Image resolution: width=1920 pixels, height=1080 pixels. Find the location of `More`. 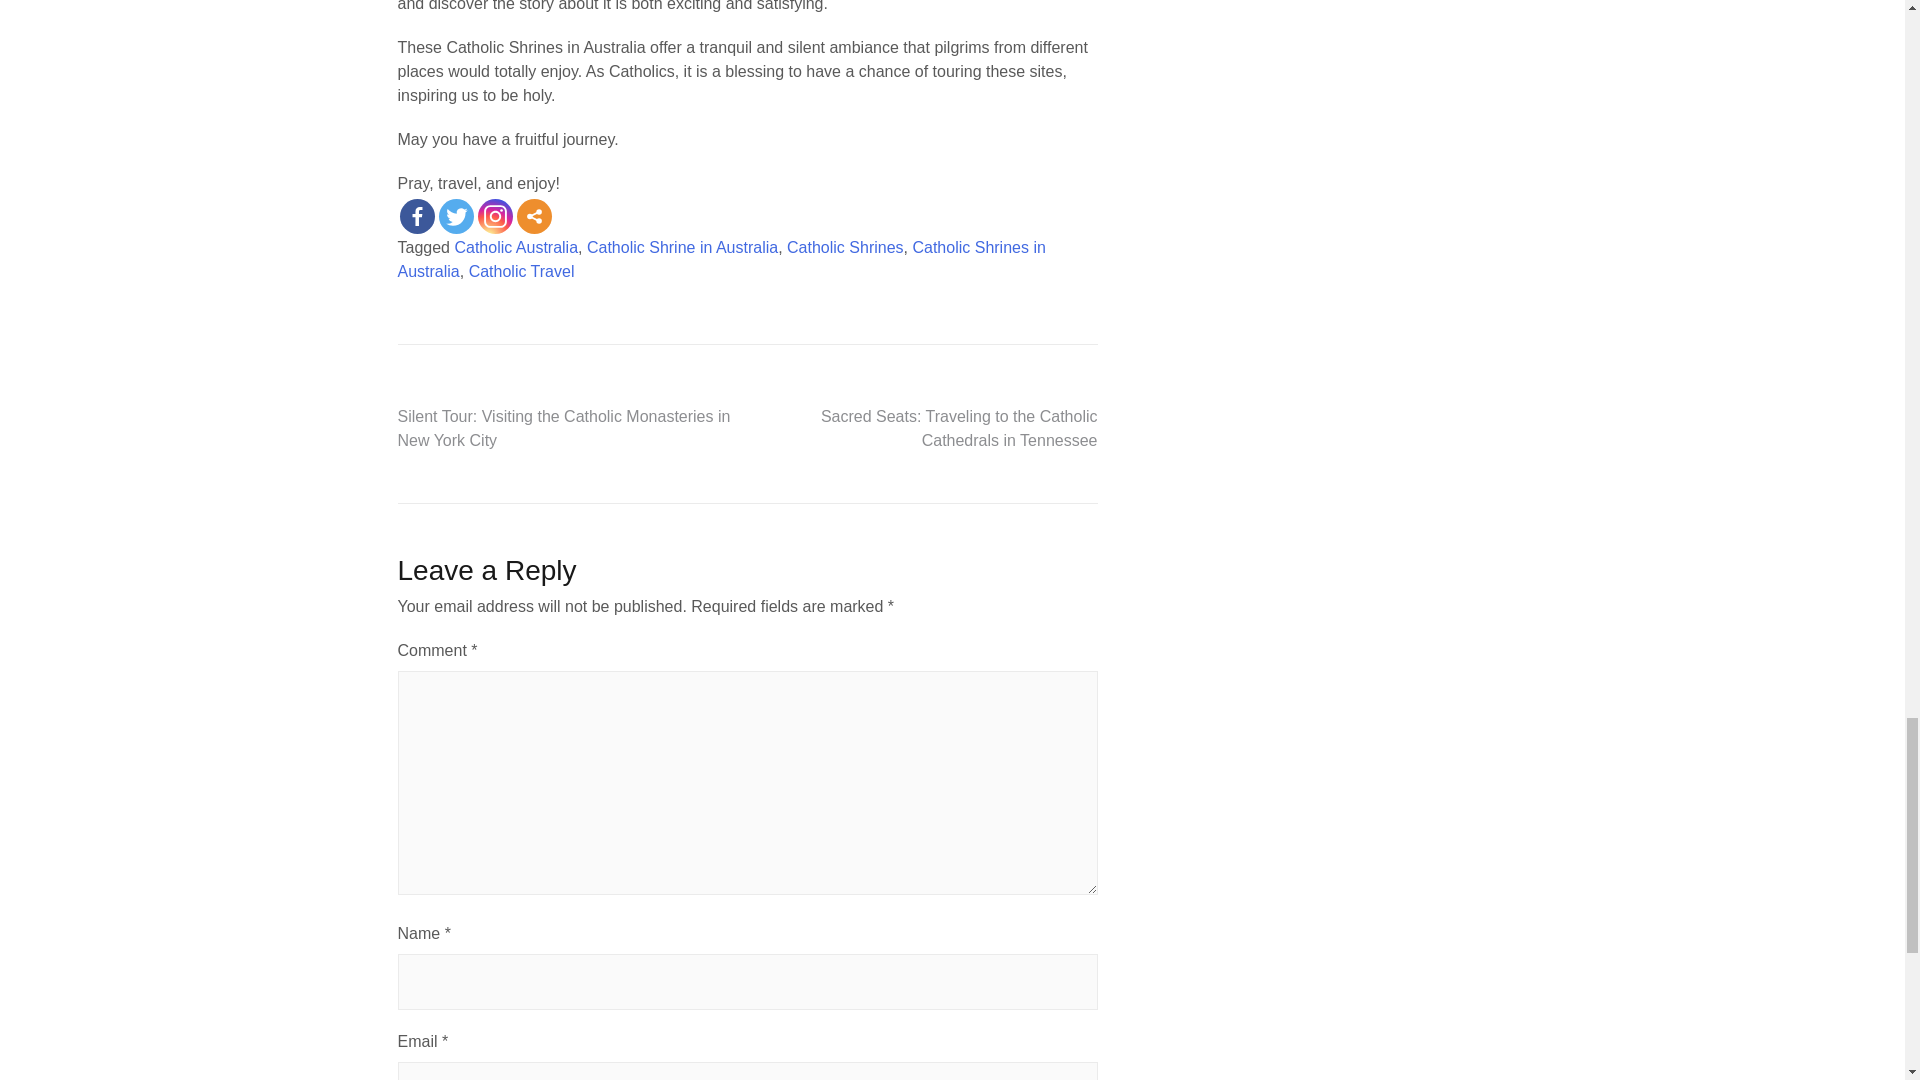

More is located at coordinates (534, 216).